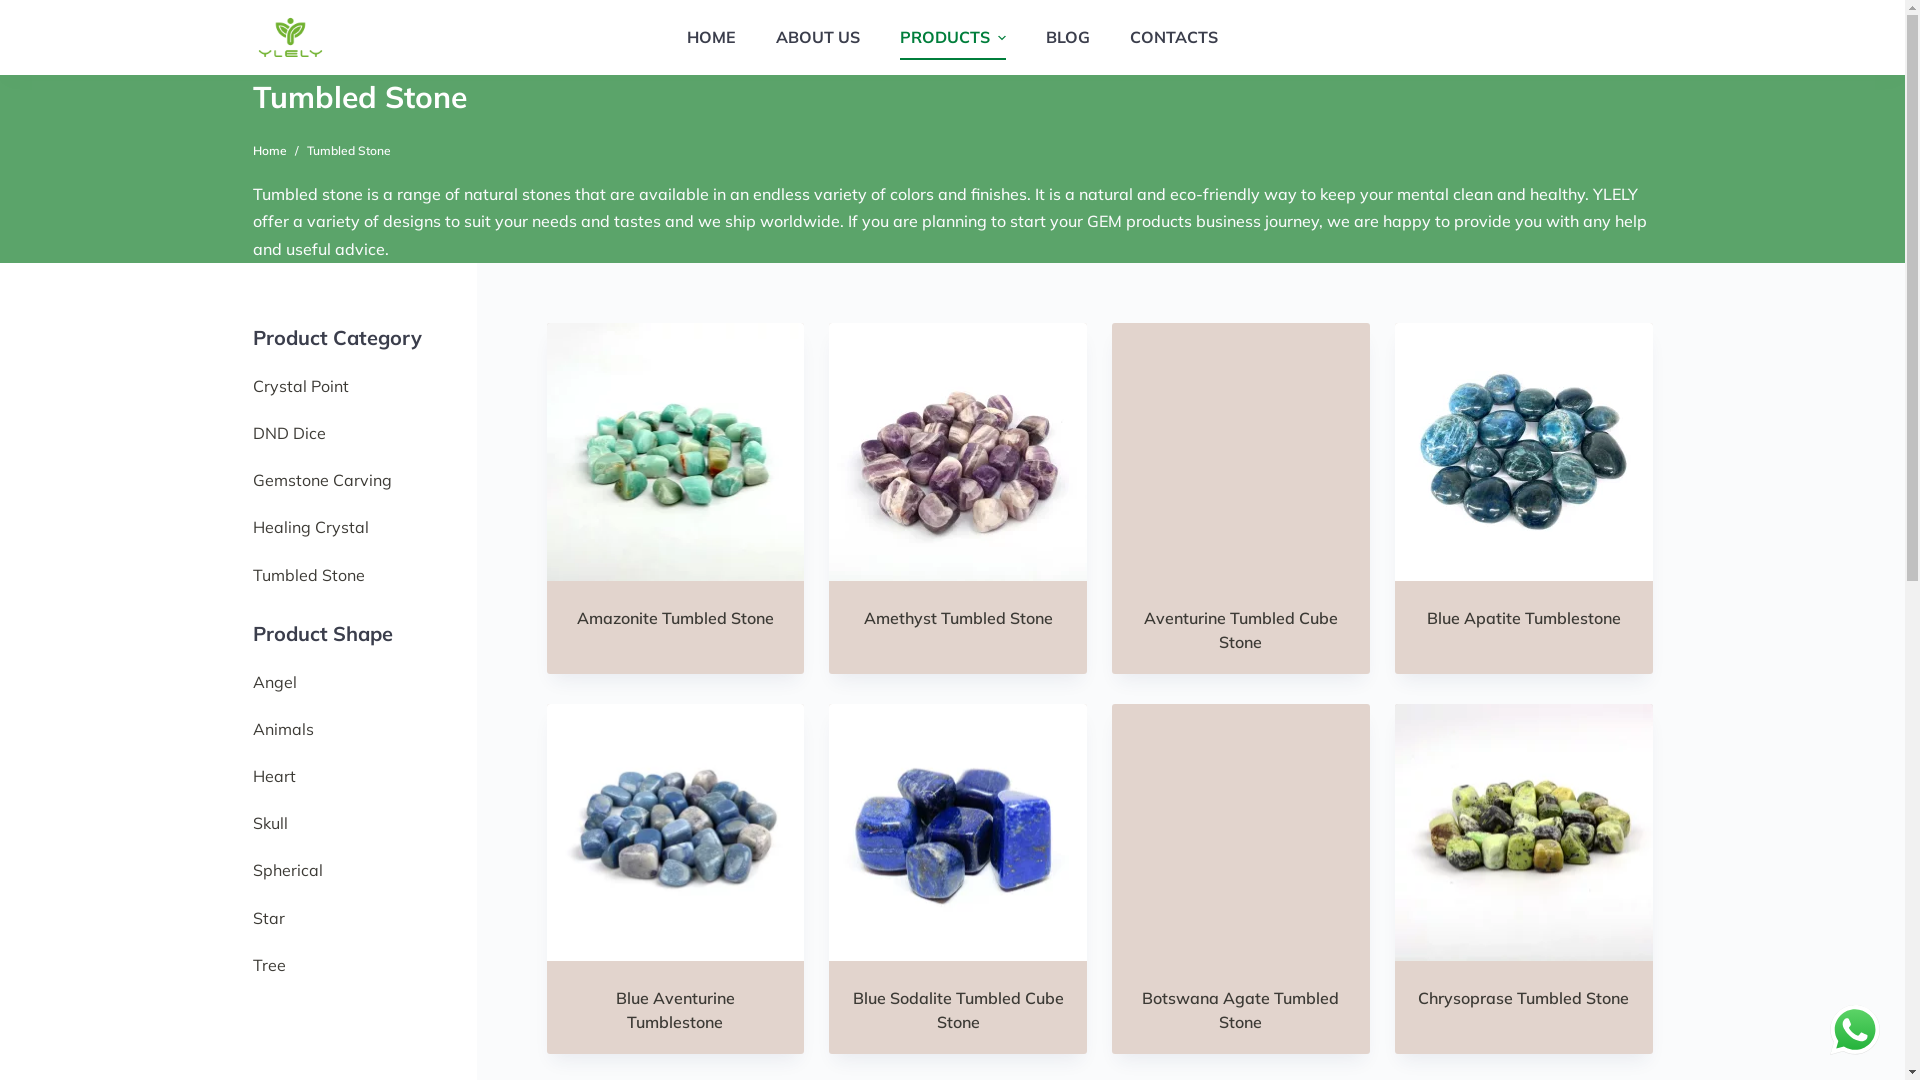 The height and width of the screenshot is (1080, 1920). Describe the element at coordinates (1855, 1030) in the screenshot. I see `WhatsApp` at that location.